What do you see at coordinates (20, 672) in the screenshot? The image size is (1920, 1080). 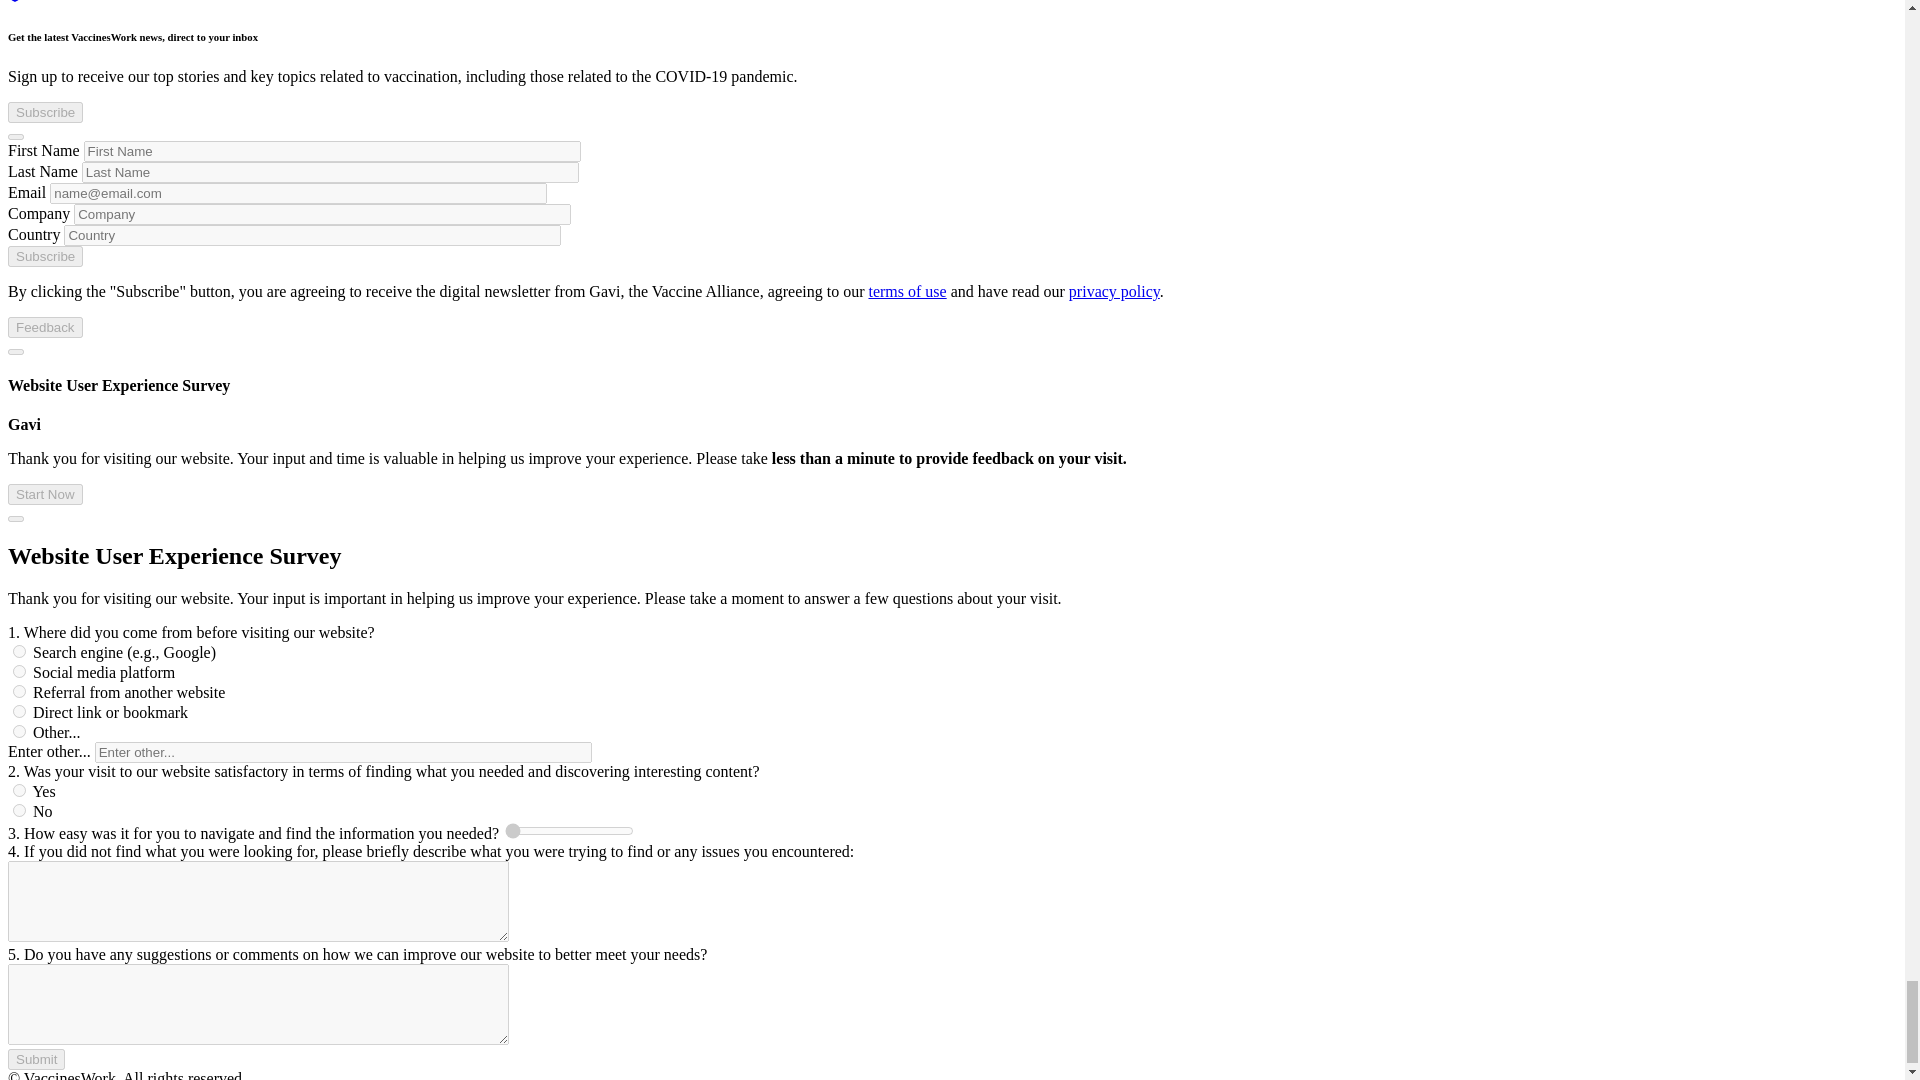 I see `Social media platform` at bounding box center [20, 672].